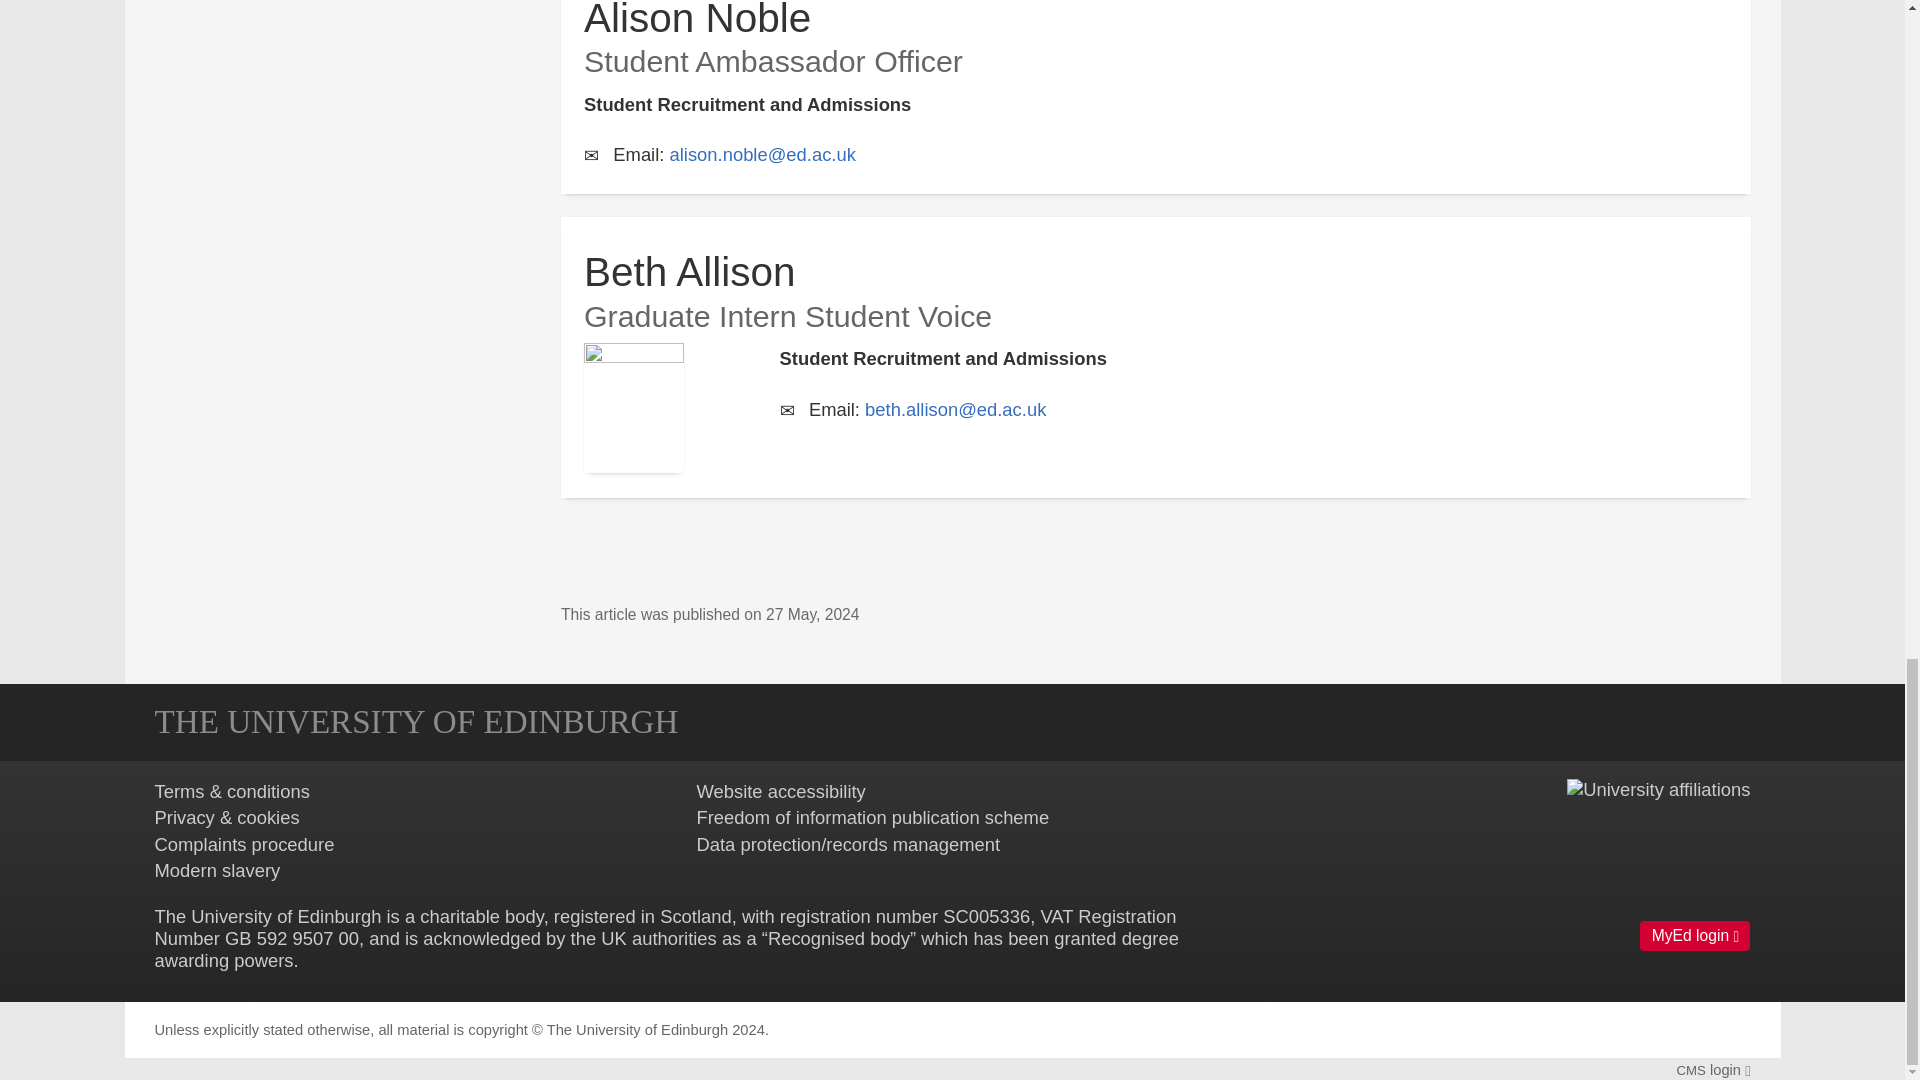 The image size is (1920, 1080). I want to click on Complaints procedure, so click(244, 844).